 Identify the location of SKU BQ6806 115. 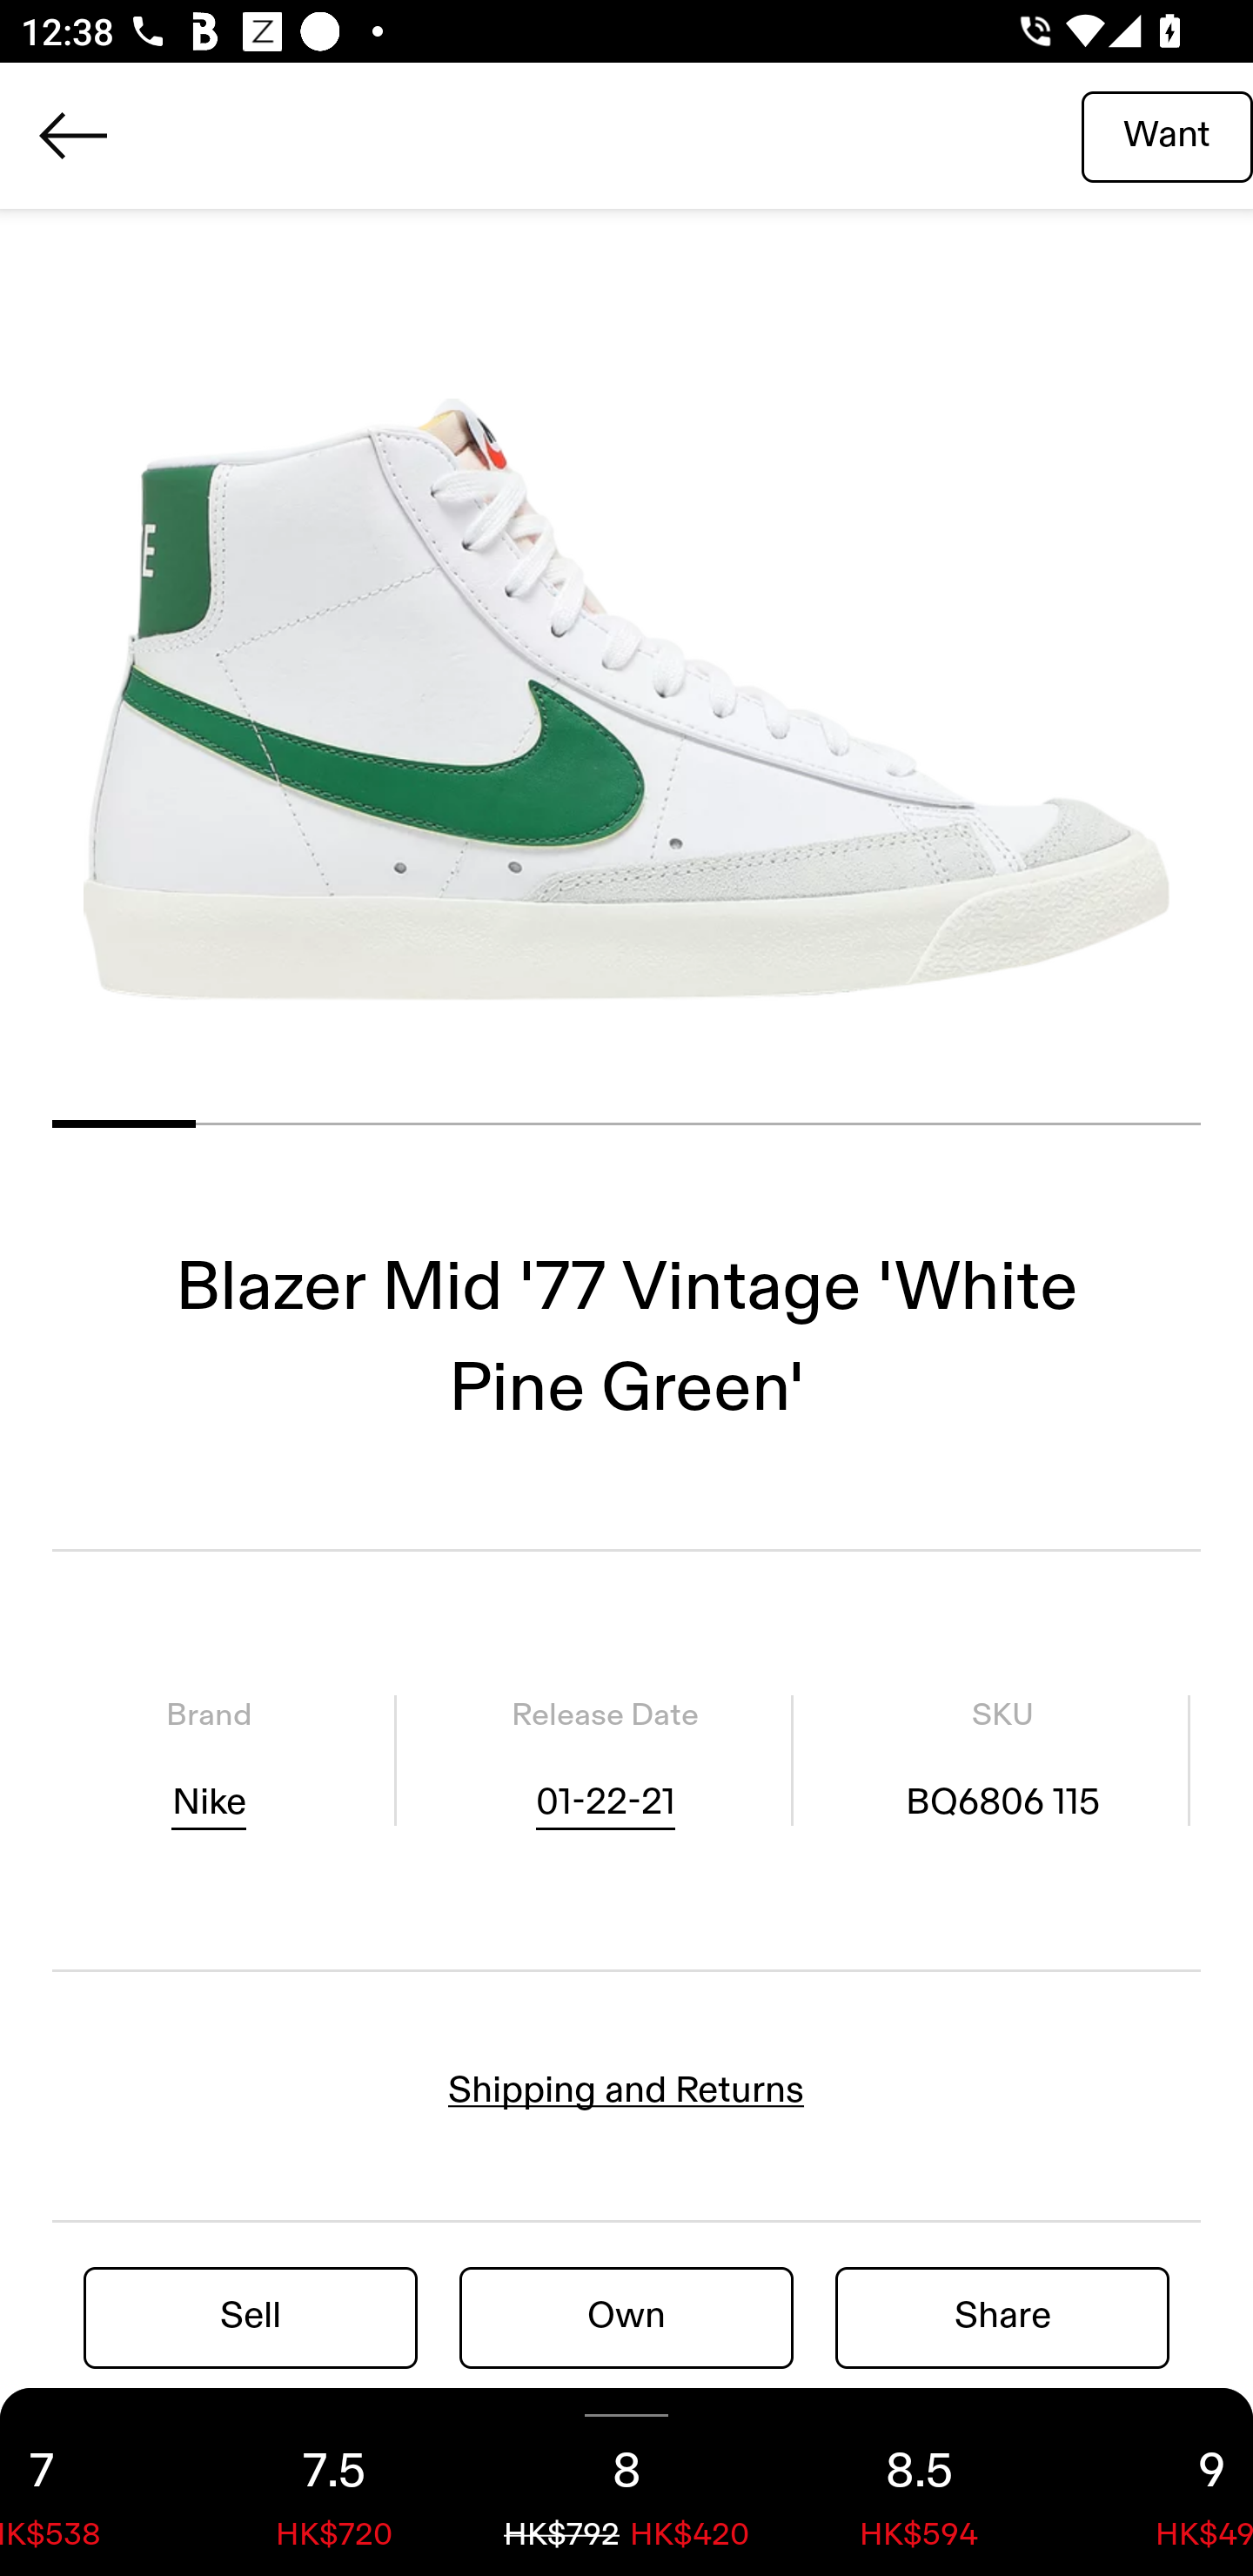
(1002, 1759).